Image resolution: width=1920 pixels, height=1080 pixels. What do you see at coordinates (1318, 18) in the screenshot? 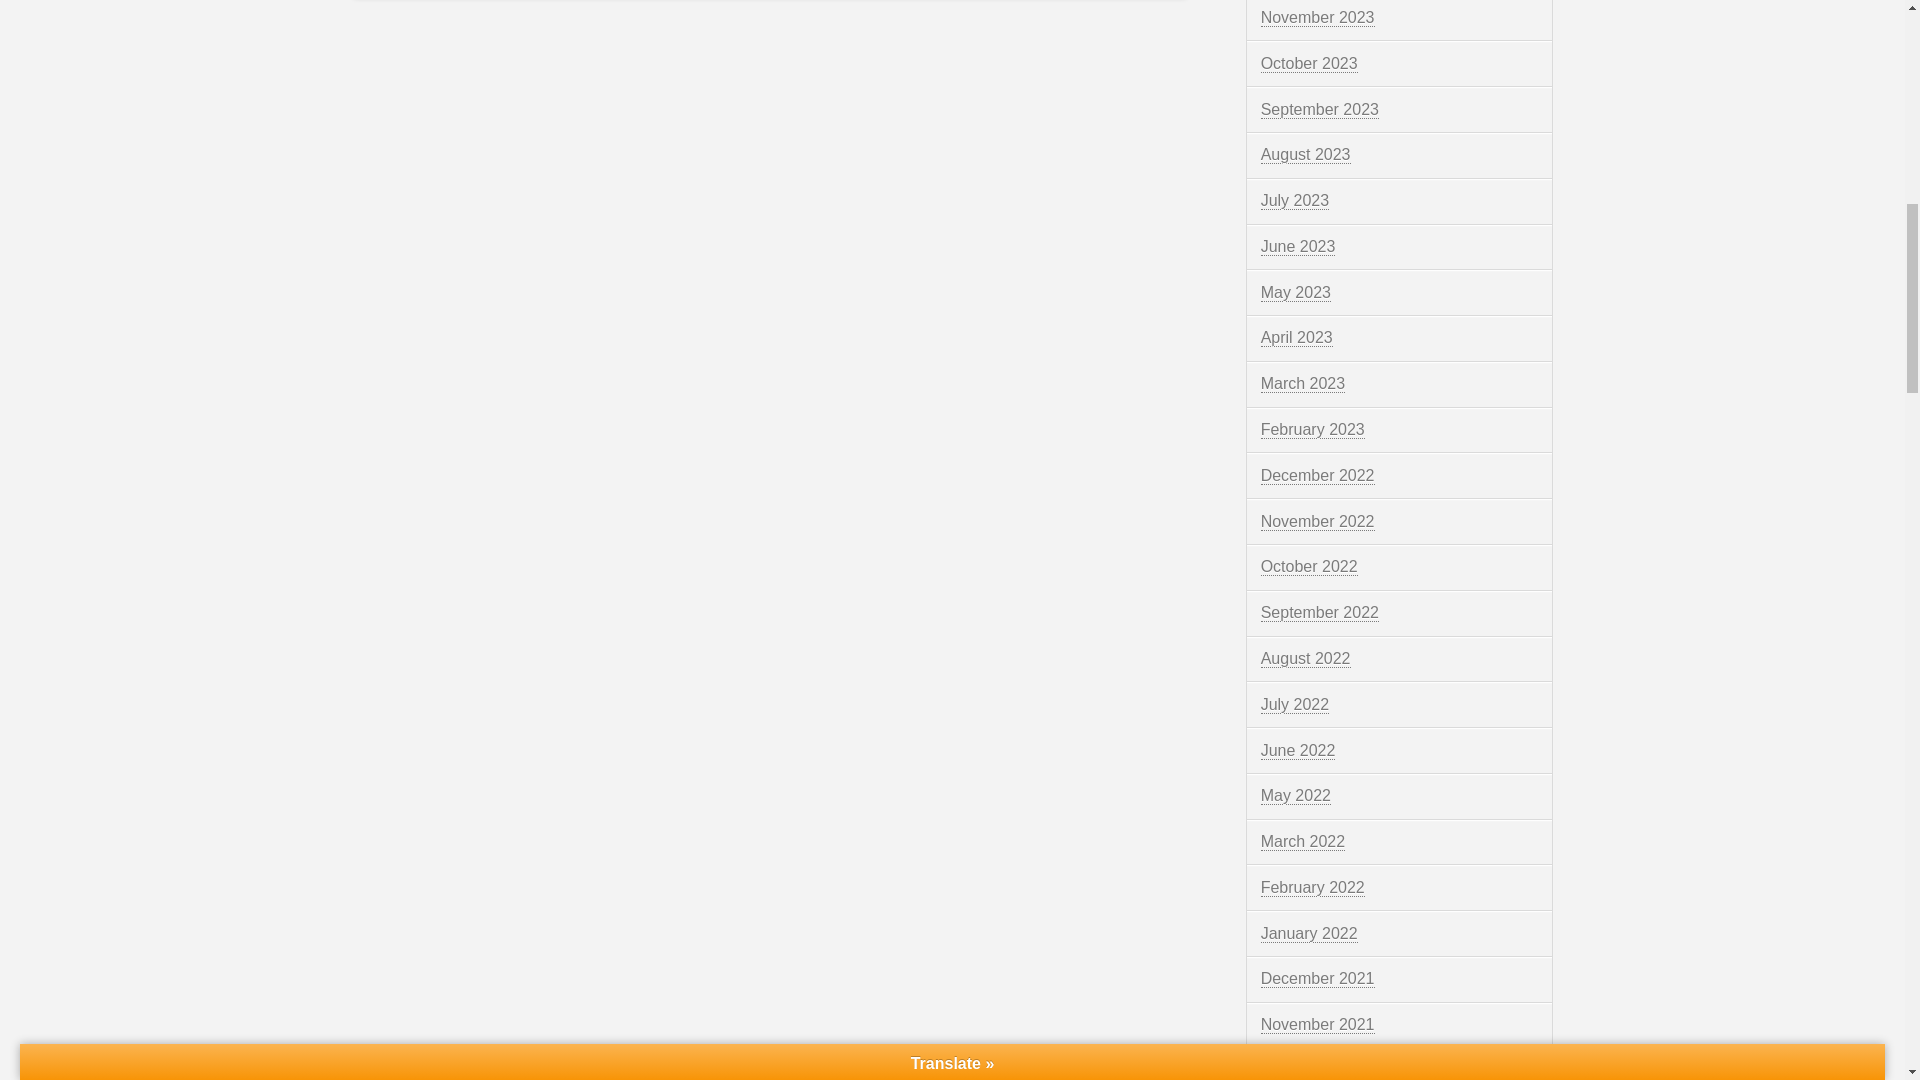
I see `November 2023` at bounding box center [1318, 18].